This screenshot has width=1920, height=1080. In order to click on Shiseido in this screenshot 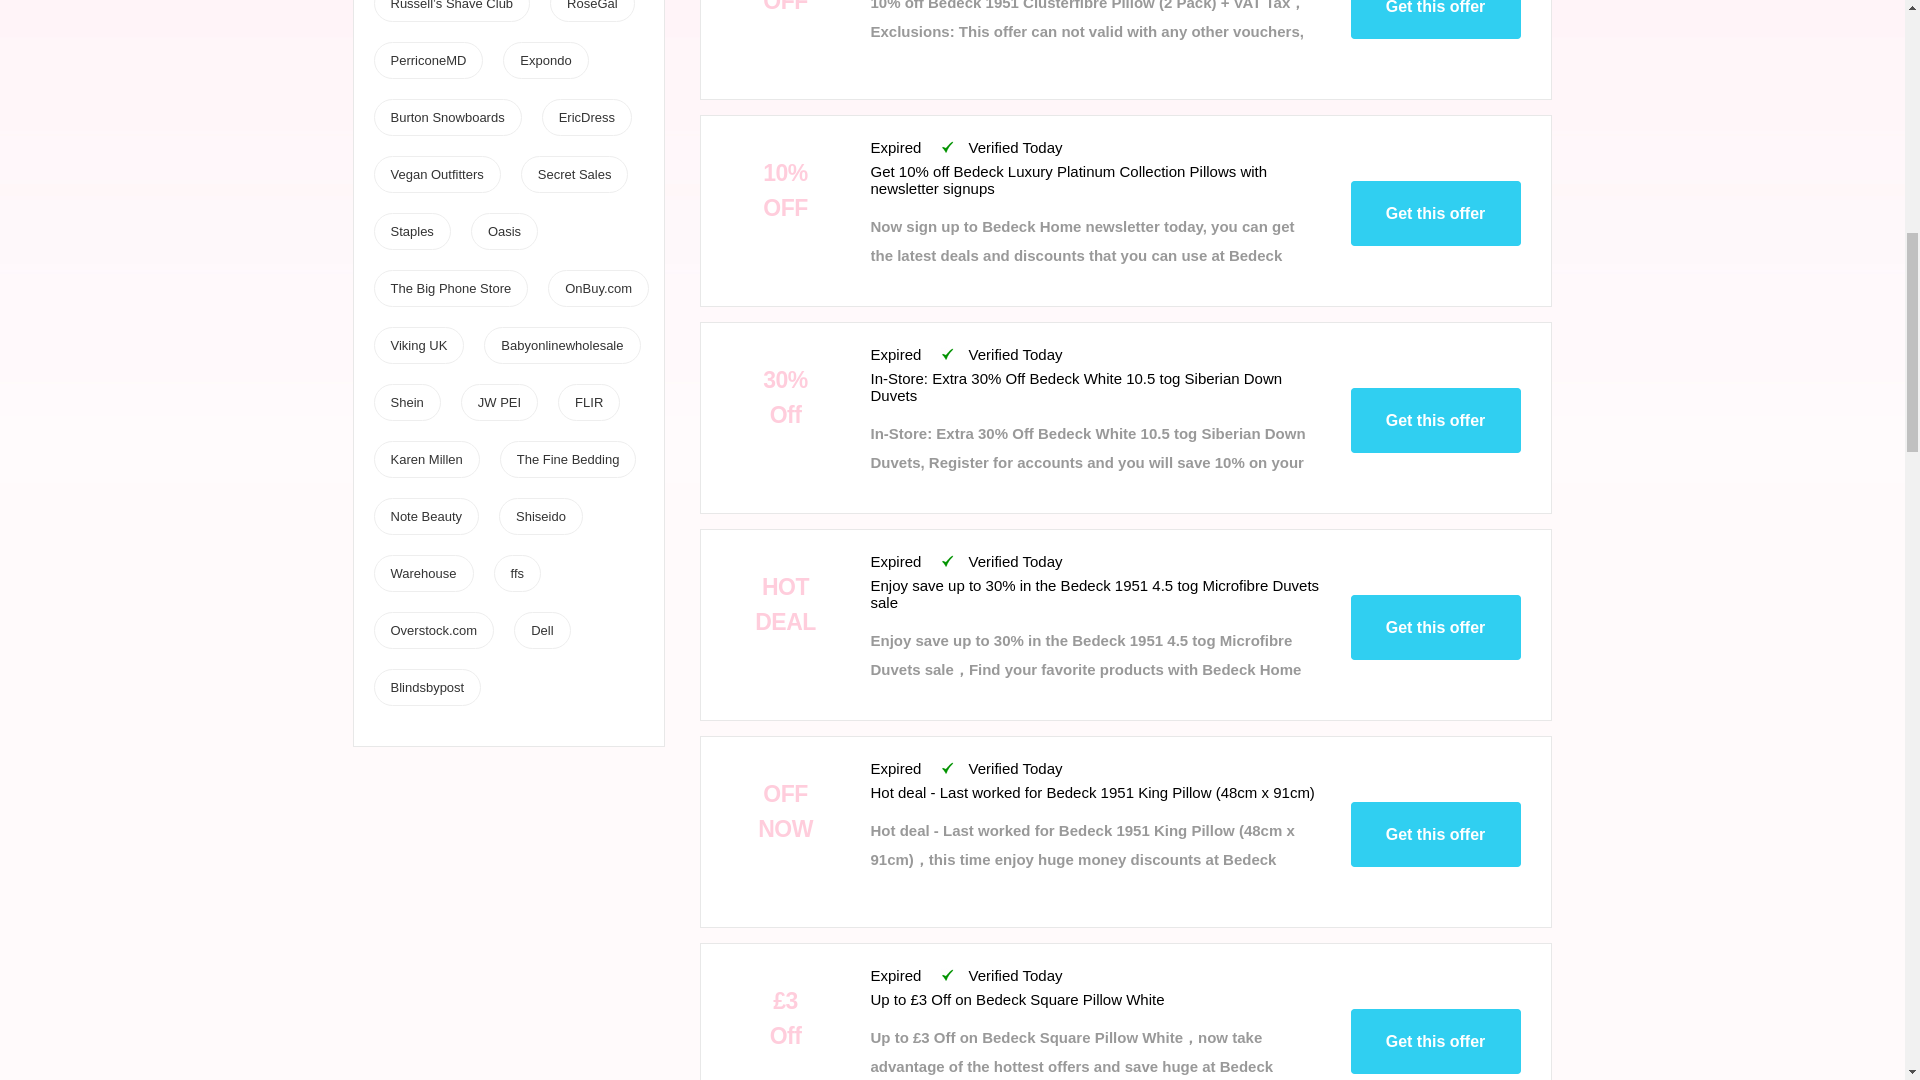, I will do `click(541, 516)`.